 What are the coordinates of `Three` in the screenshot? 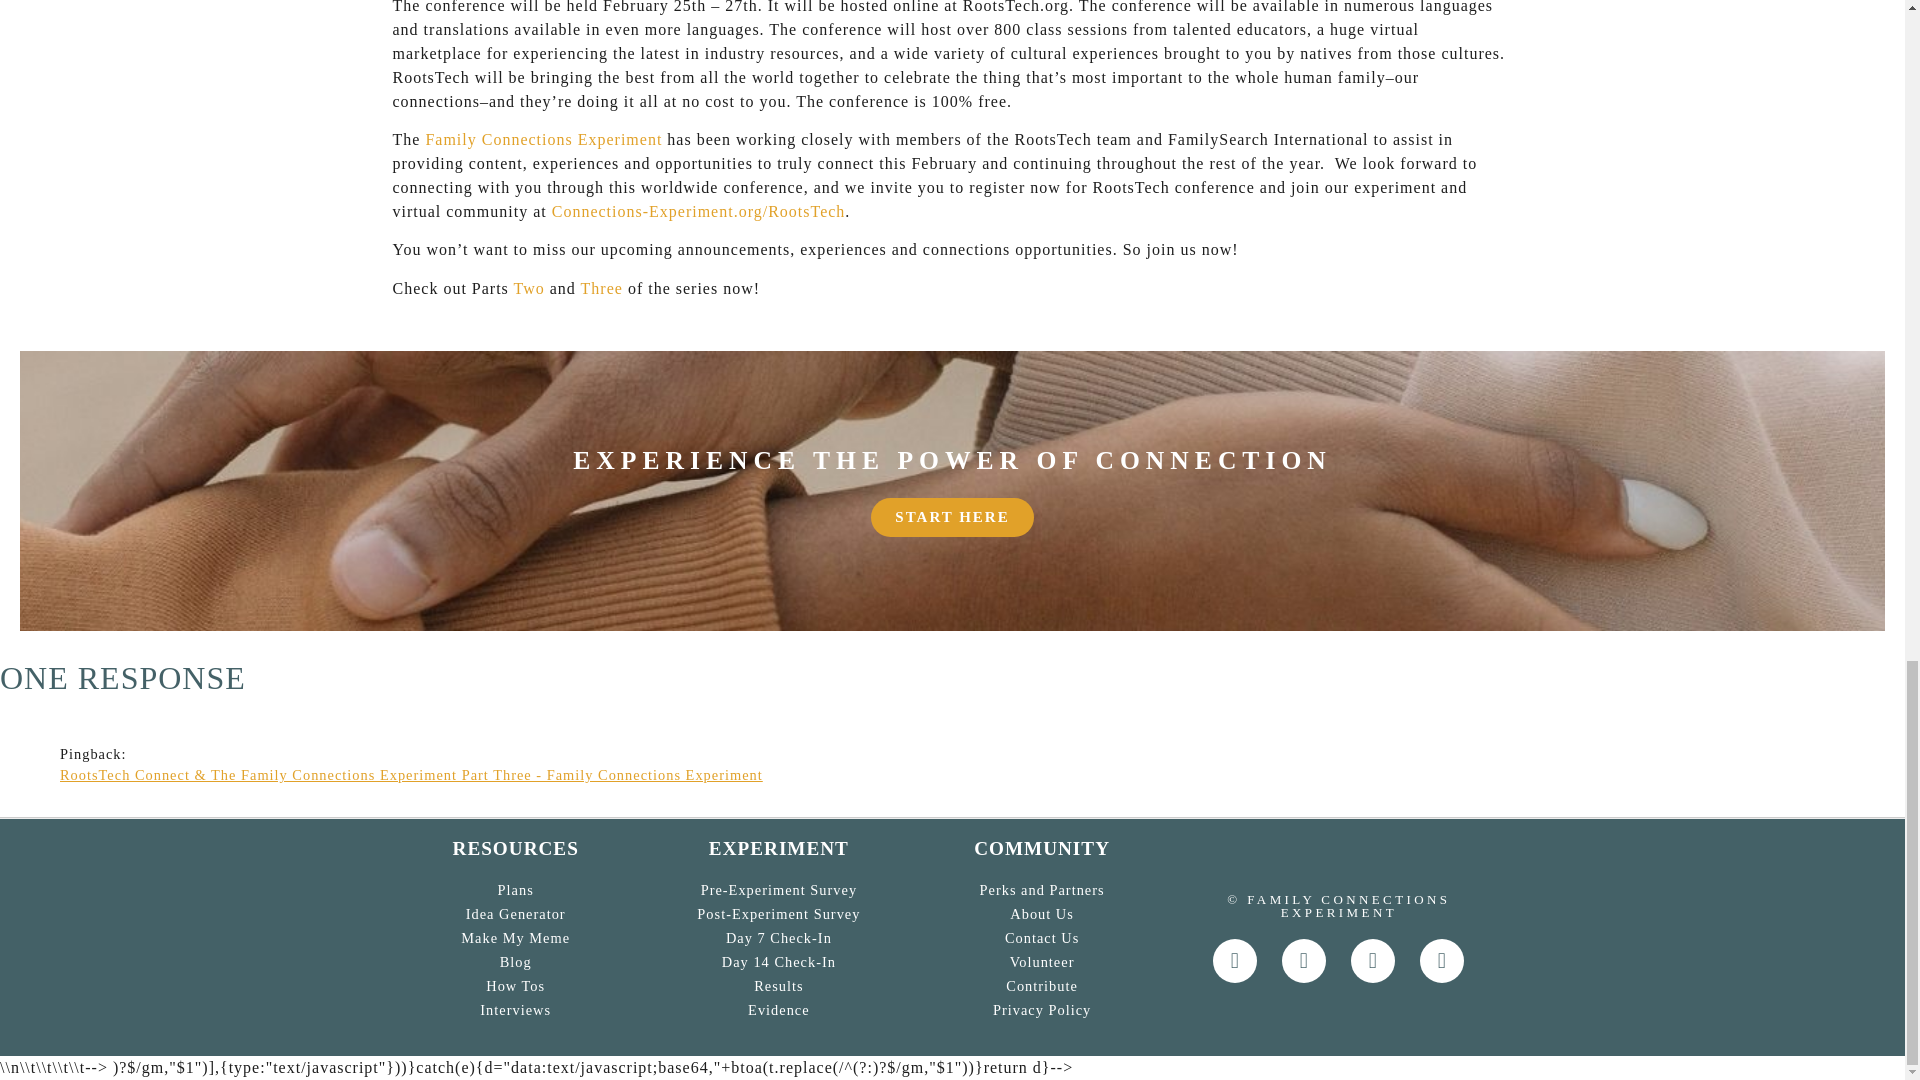 It's located at (515, 938).